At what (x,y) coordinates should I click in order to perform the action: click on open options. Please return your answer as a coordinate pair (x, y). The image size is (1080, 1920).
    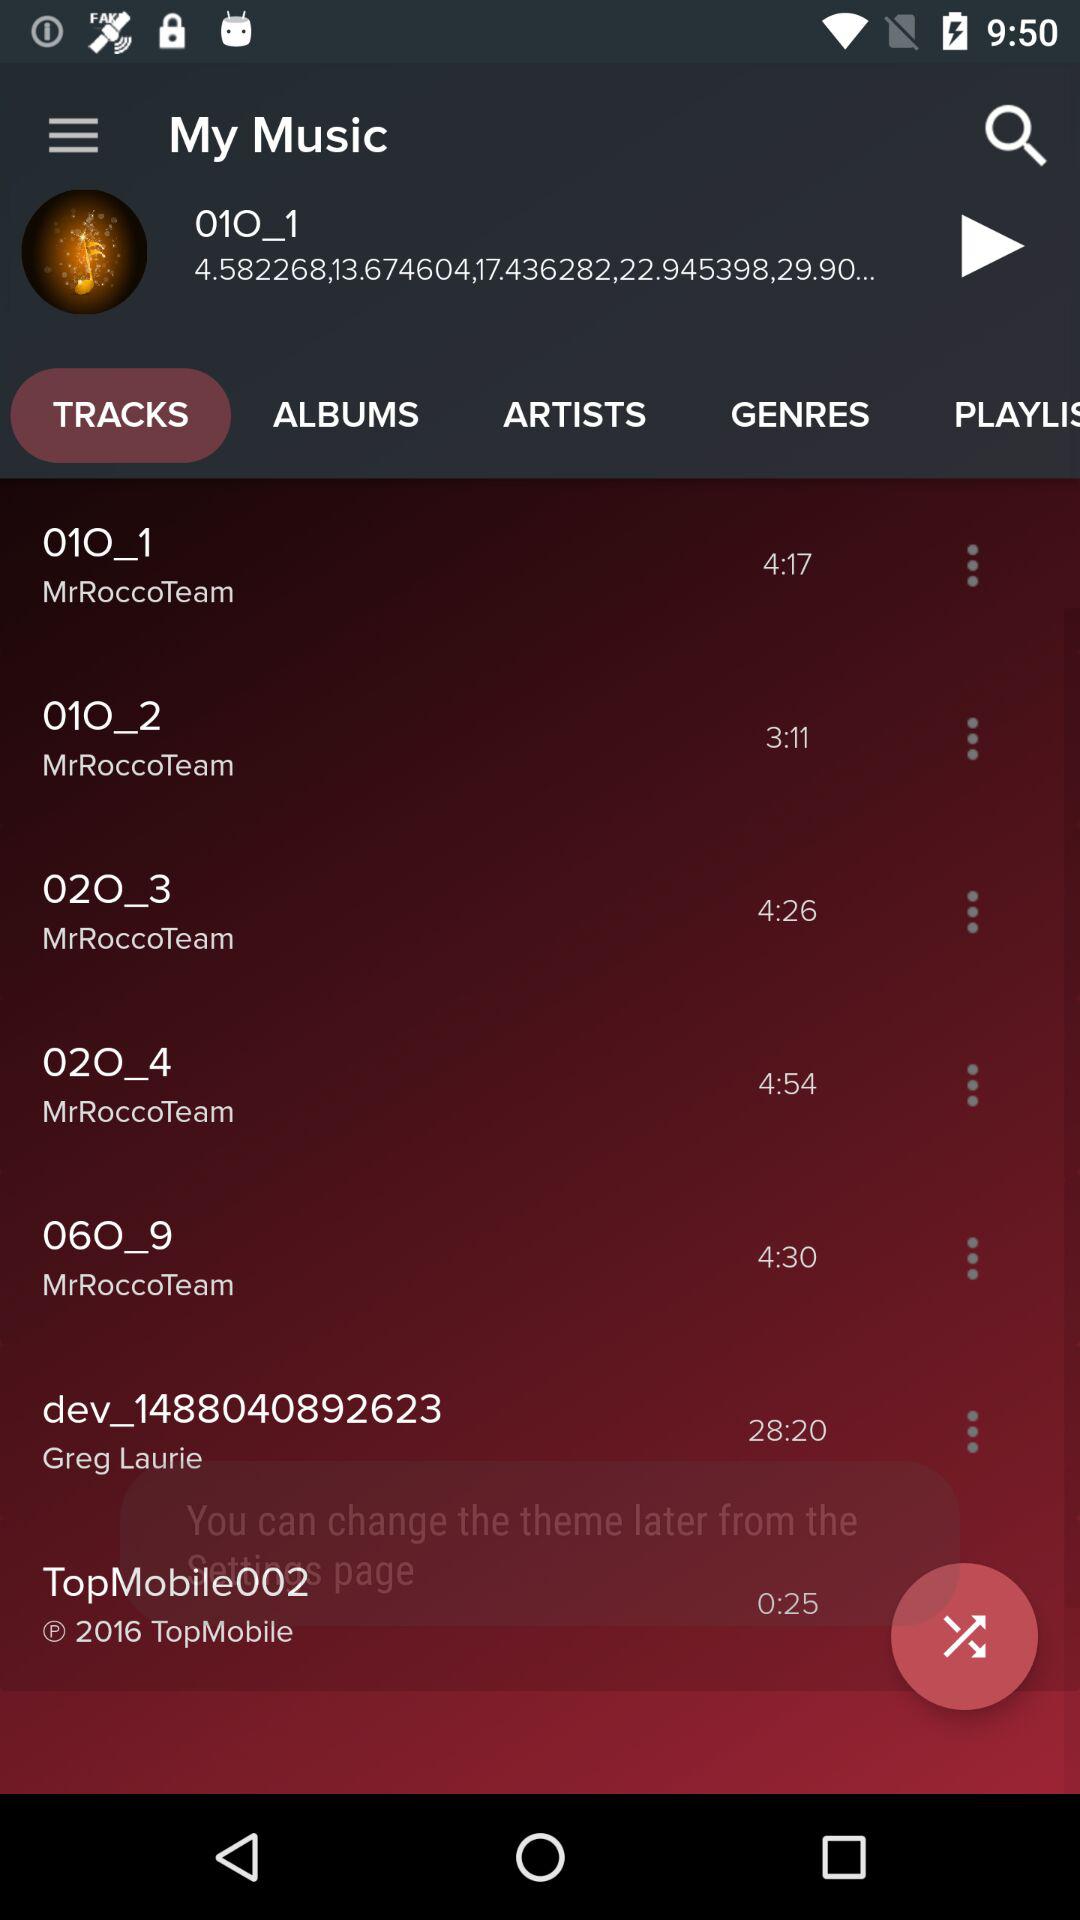
    Looking at the image, I should click on (972, 1258).